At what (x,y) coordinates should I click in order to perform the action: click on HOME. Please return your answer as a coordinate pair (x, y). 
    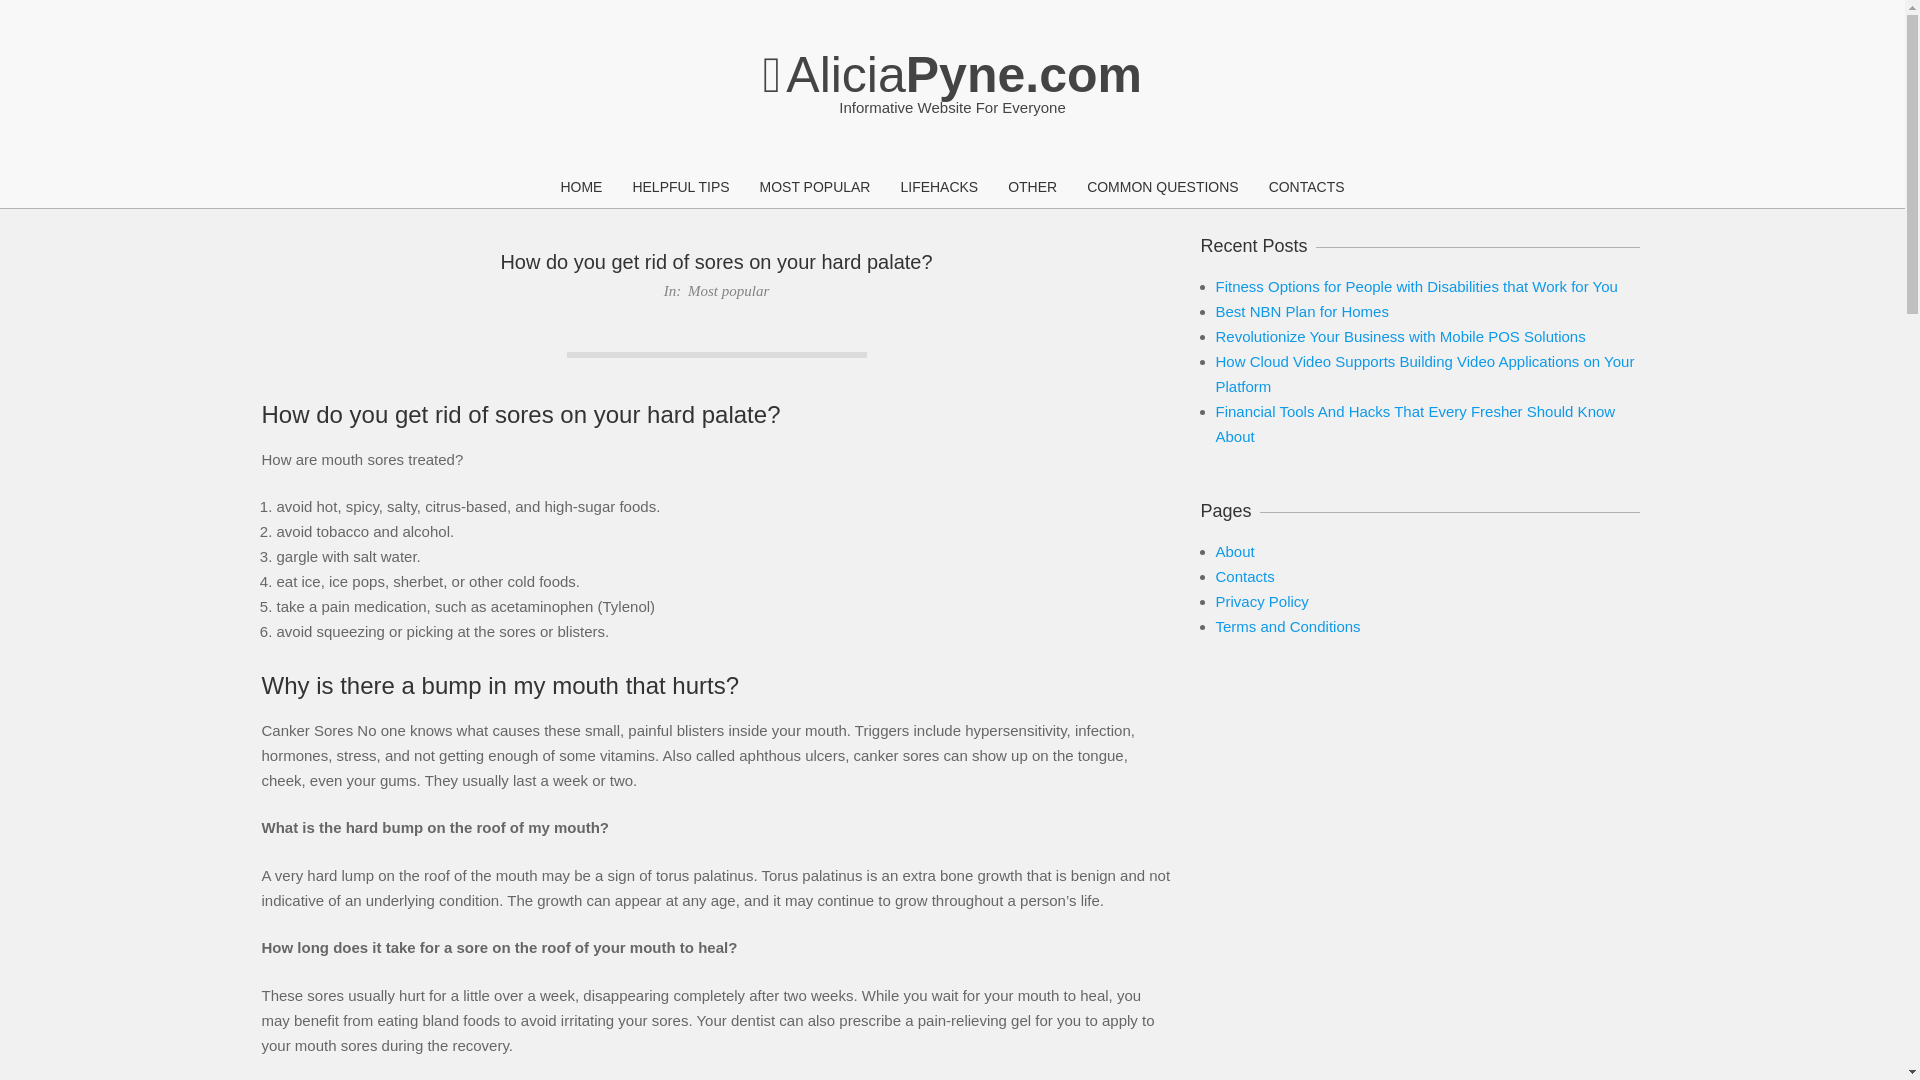
    Looking at the image, I should click on (580, 188).